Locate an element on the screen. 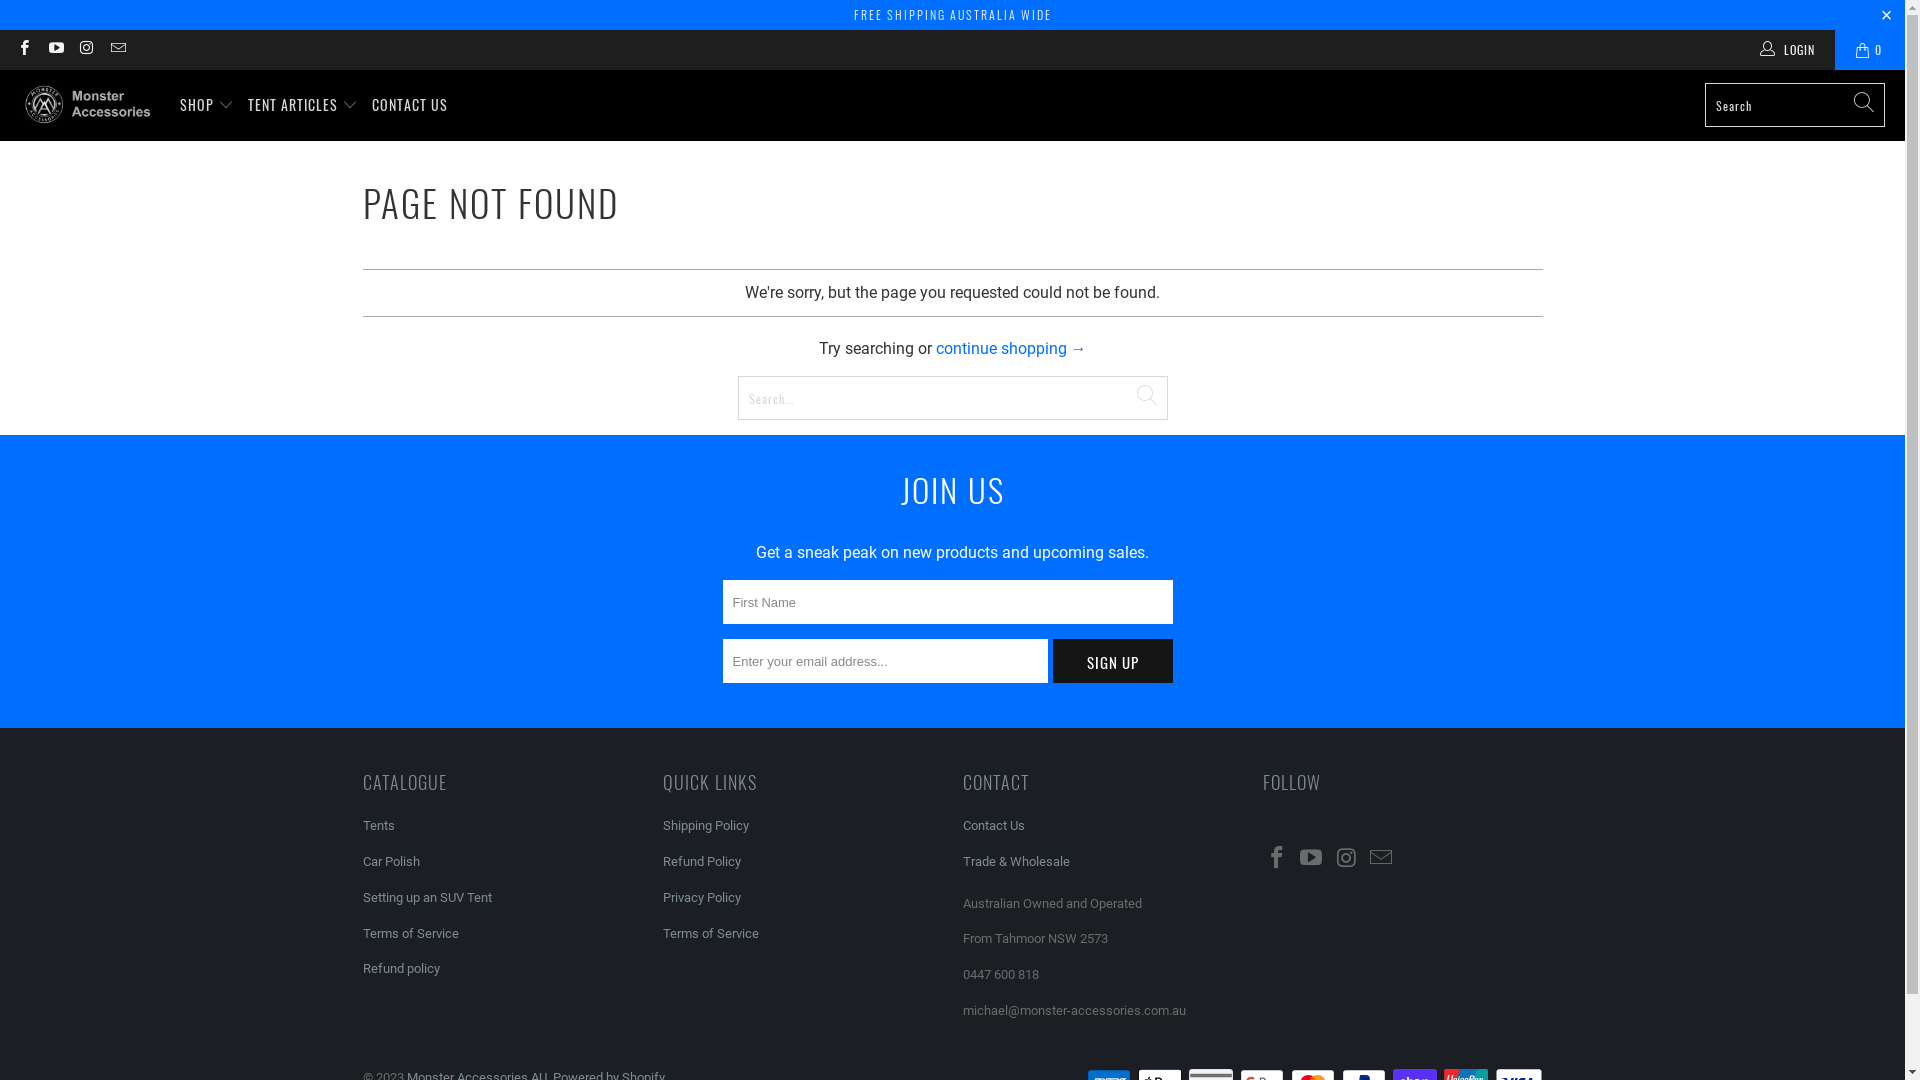 Image resolution: width=1920 pixels, height=1080 pixels. SHOP is located at coordinates (207, 106).